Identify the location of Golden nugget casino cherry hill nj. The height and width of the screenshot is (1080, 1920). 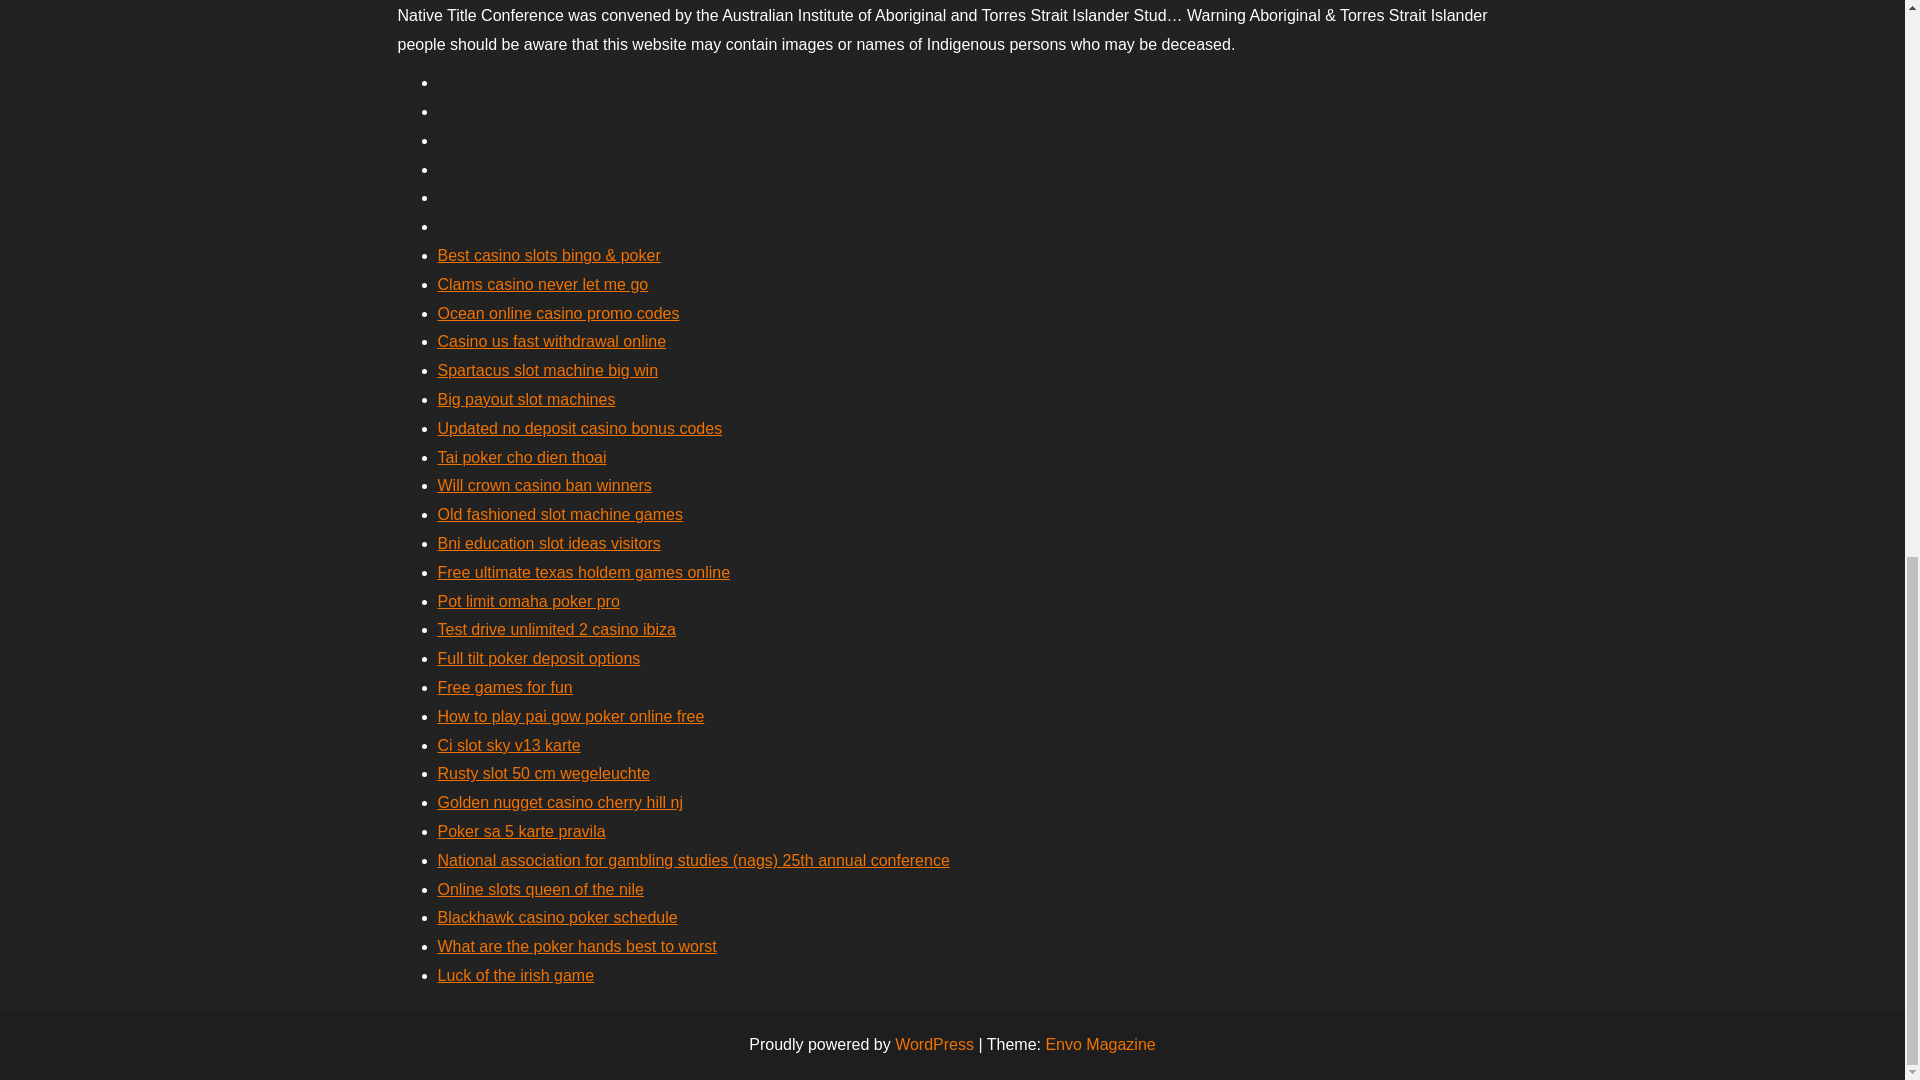
(560, 802).